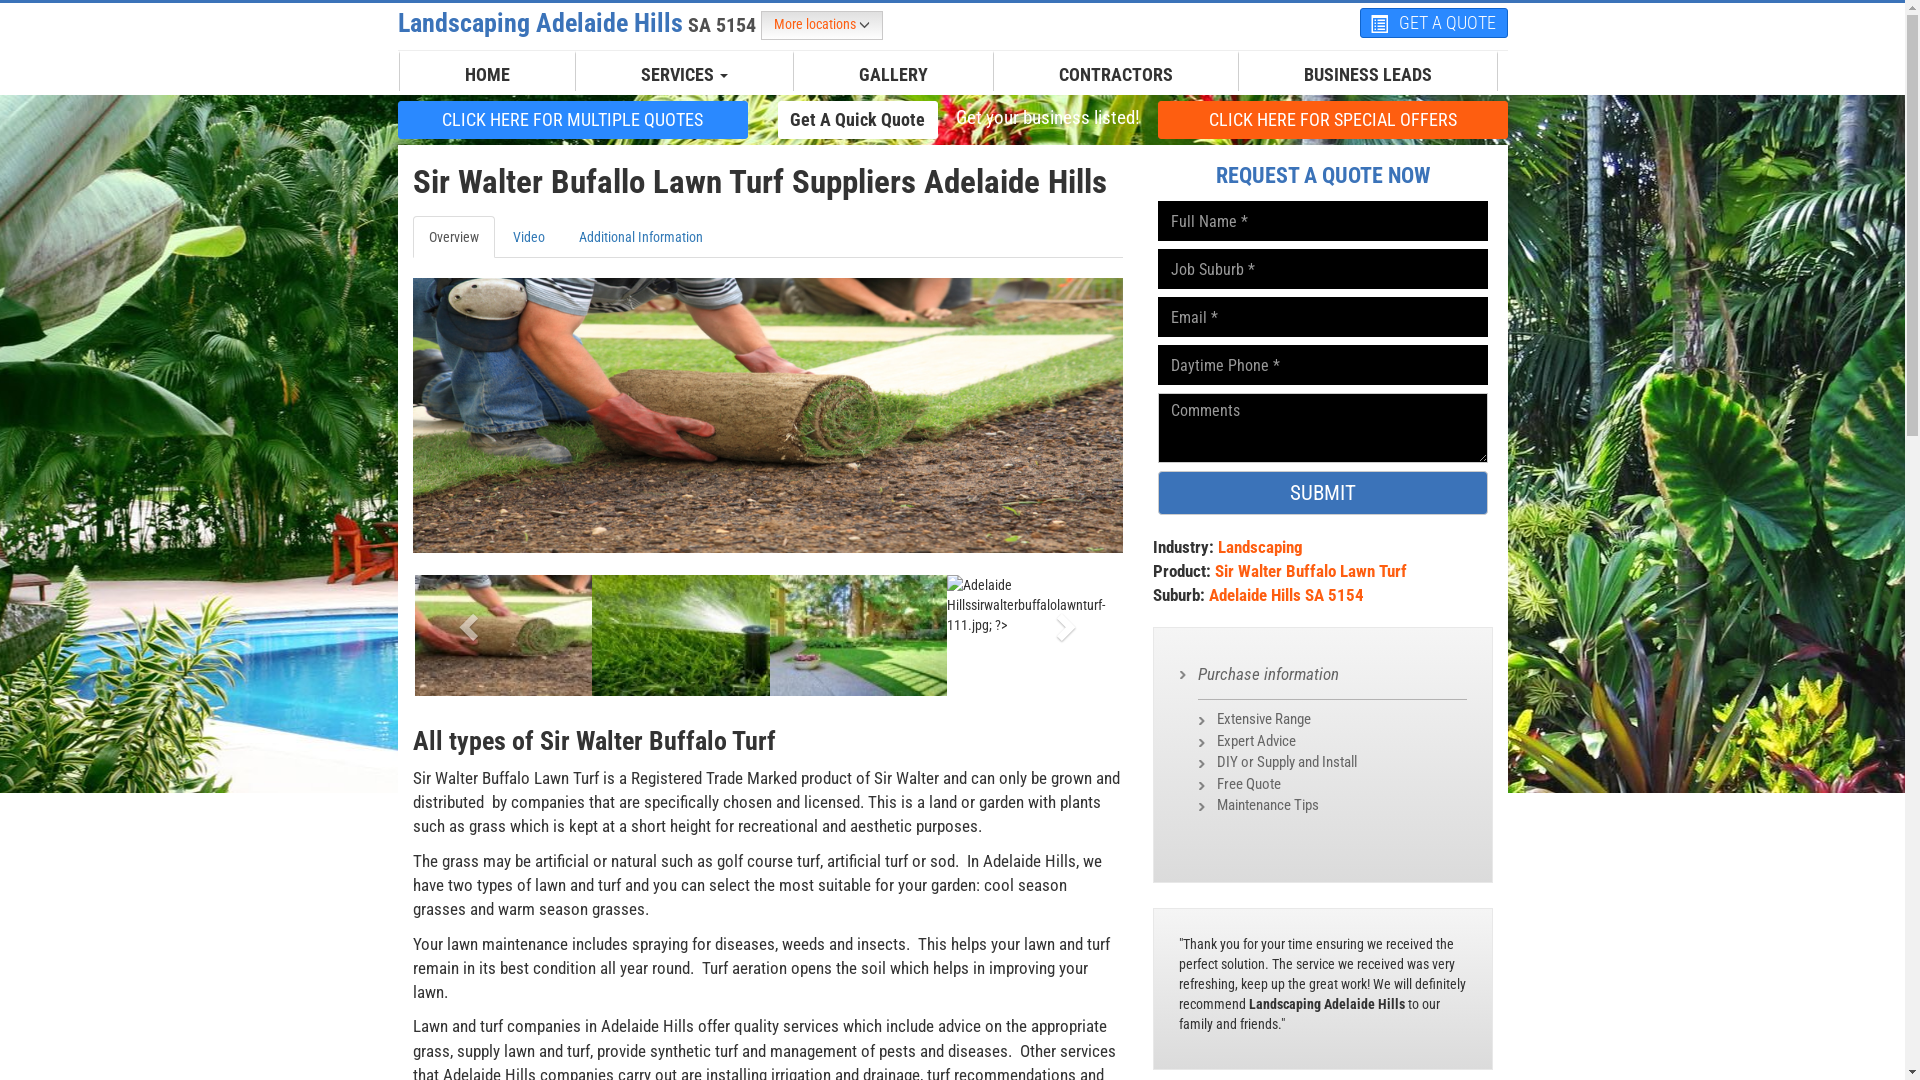 The width and height of the screenshot is (1920, 1080). What do you see at coordinates (821, 26) in the screenshot?
I see `More locations` at bounding box center [821, 26].